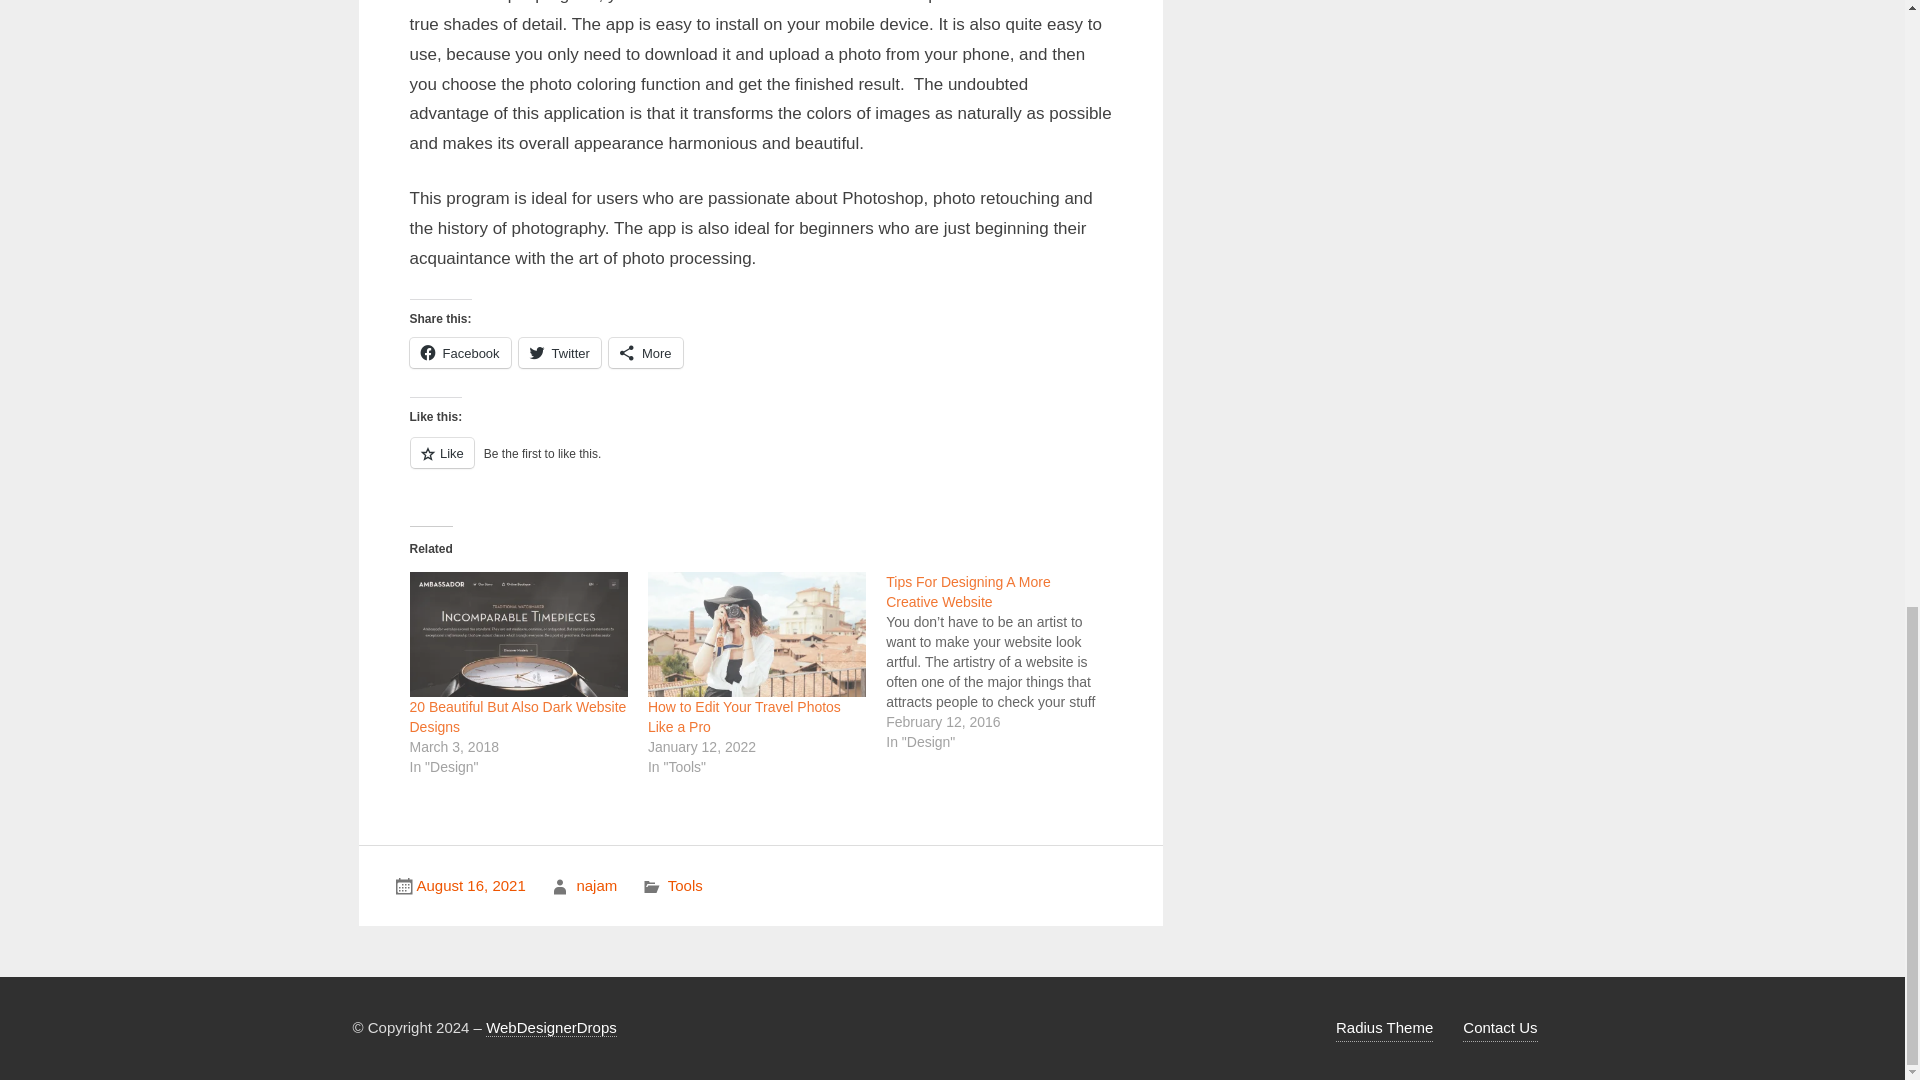 This screenshot has width=1920, height=1080. What do you see at coordinates (744, 716) in the screenshot?
I see `How to Edit Your Travel Photos Like a Pro` at bounding box center [744, 716].